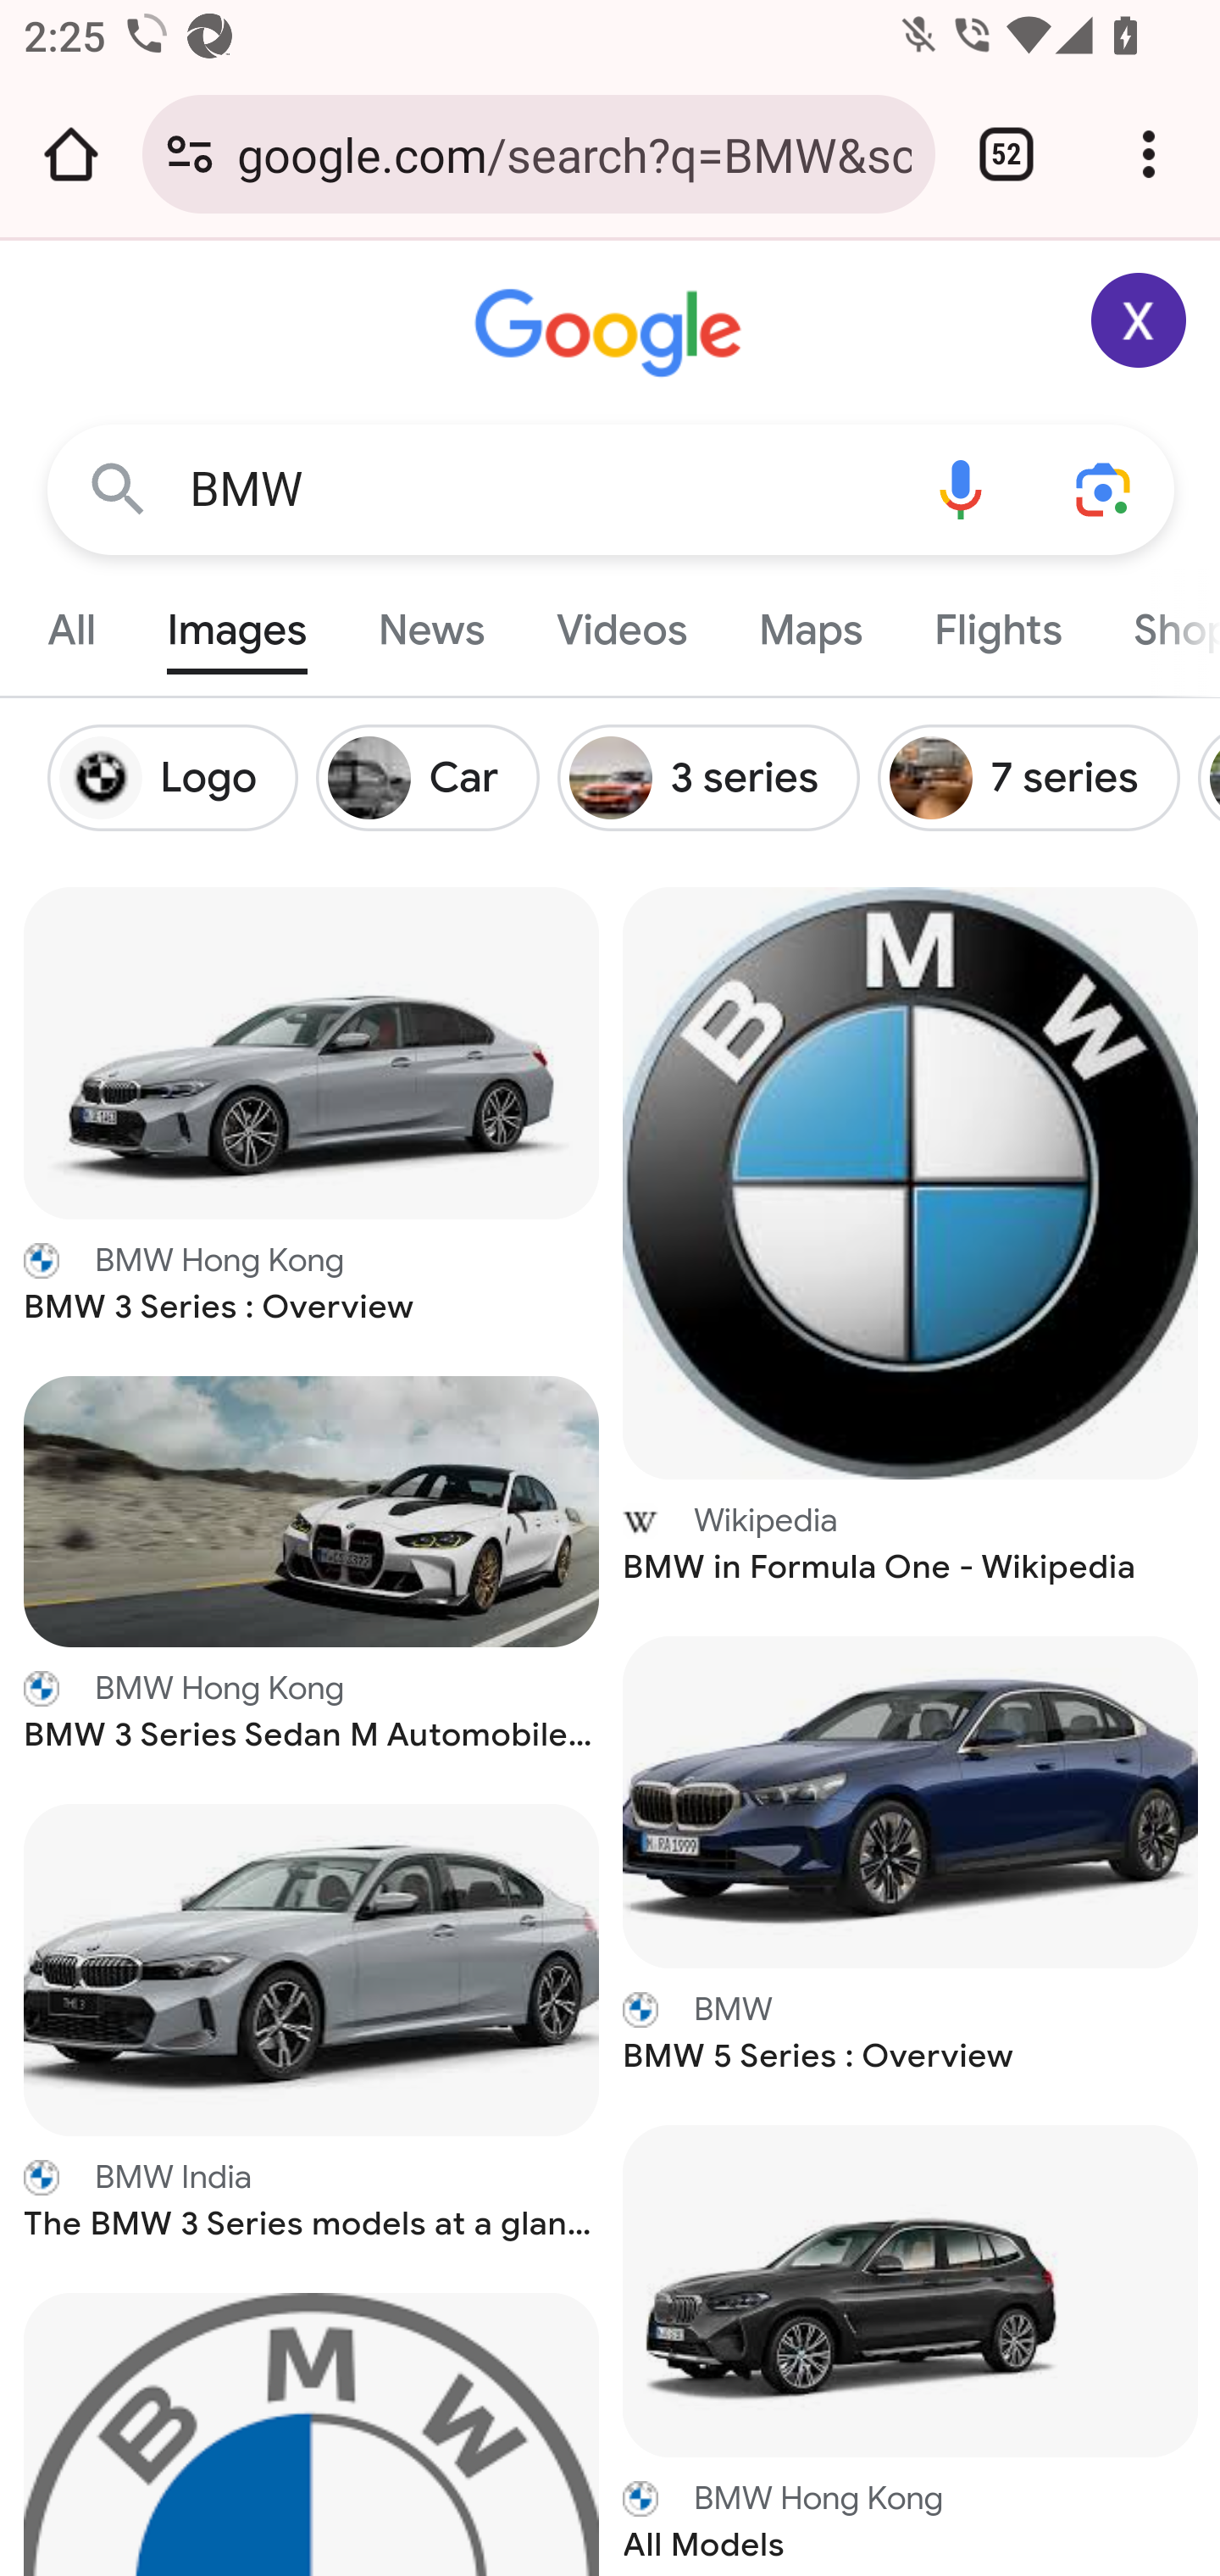  What do you see at coordinates (810, 622) in the screenshot?
I see `Maps` at bounding box center [810, 622].